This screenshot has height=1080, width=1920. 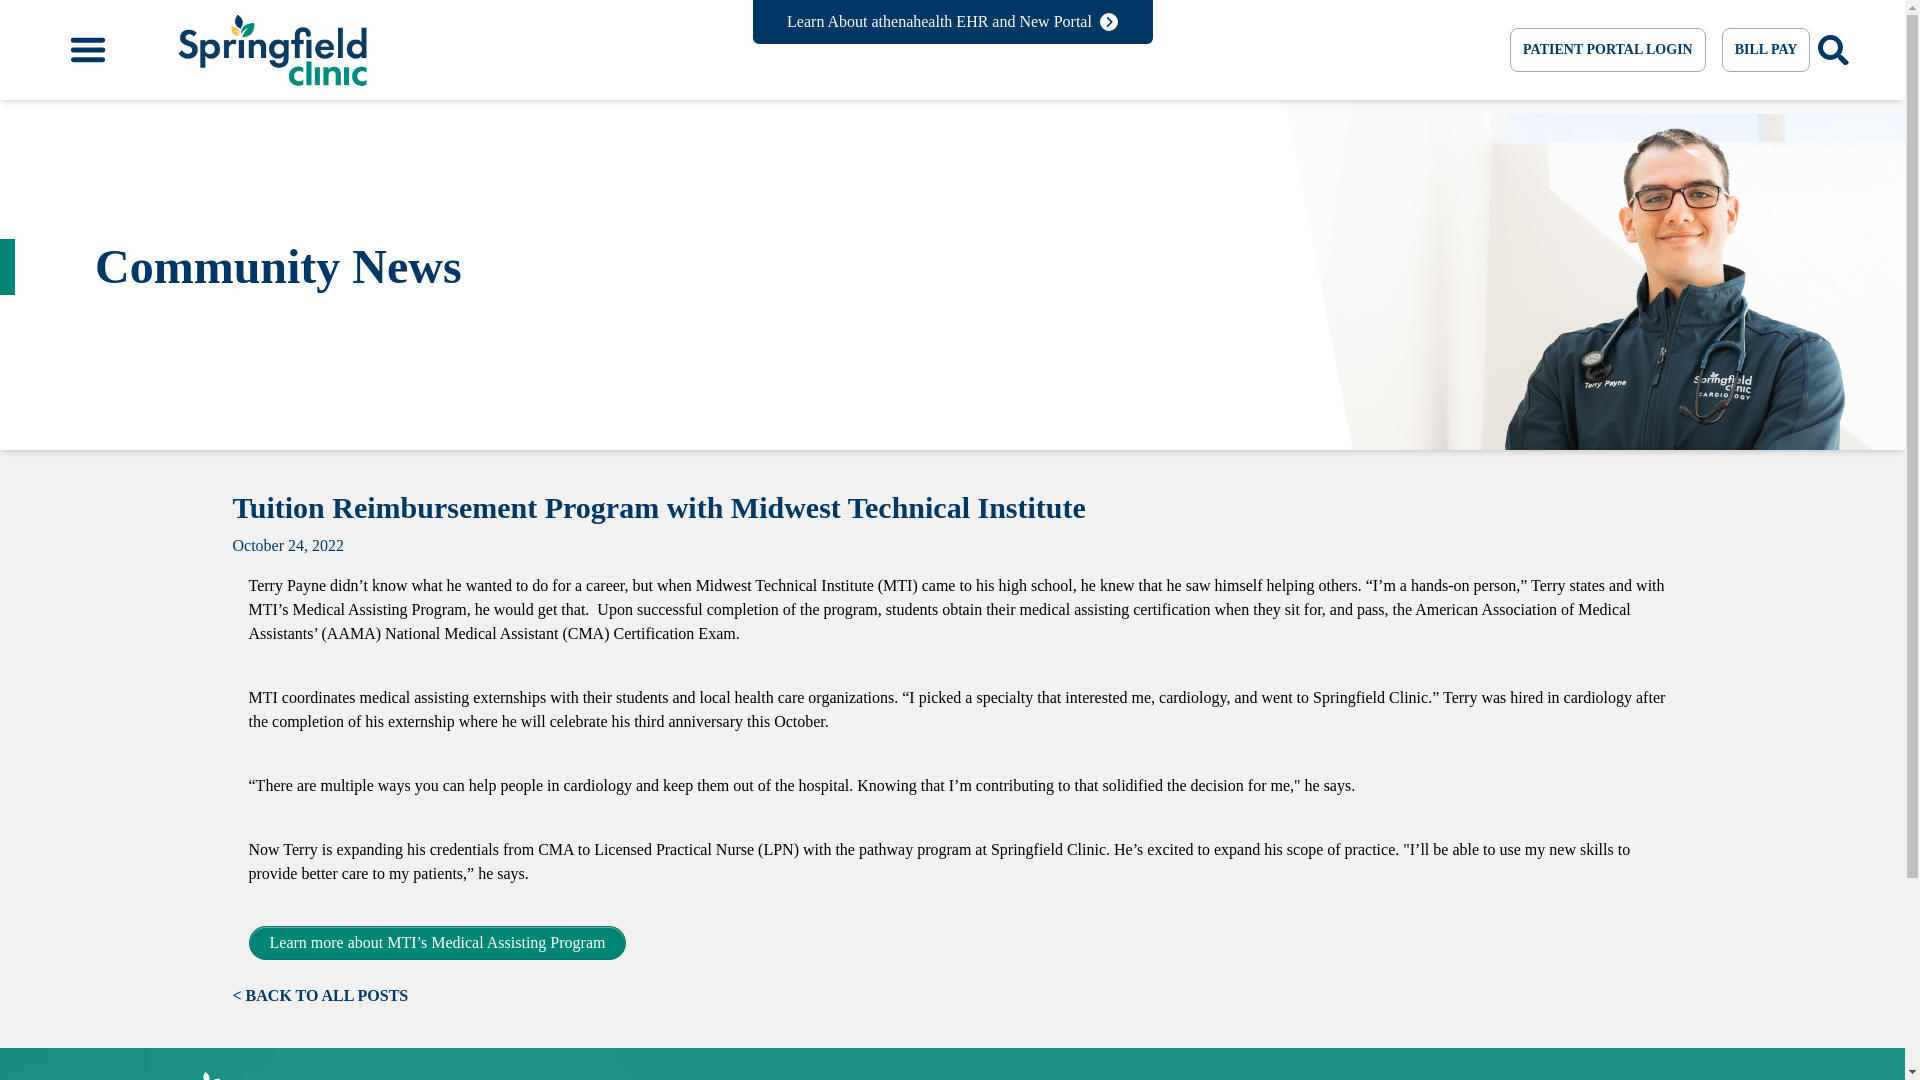 I want to click on Learn About athenahealth EHR and New Portal, so click(x=952, y=22).